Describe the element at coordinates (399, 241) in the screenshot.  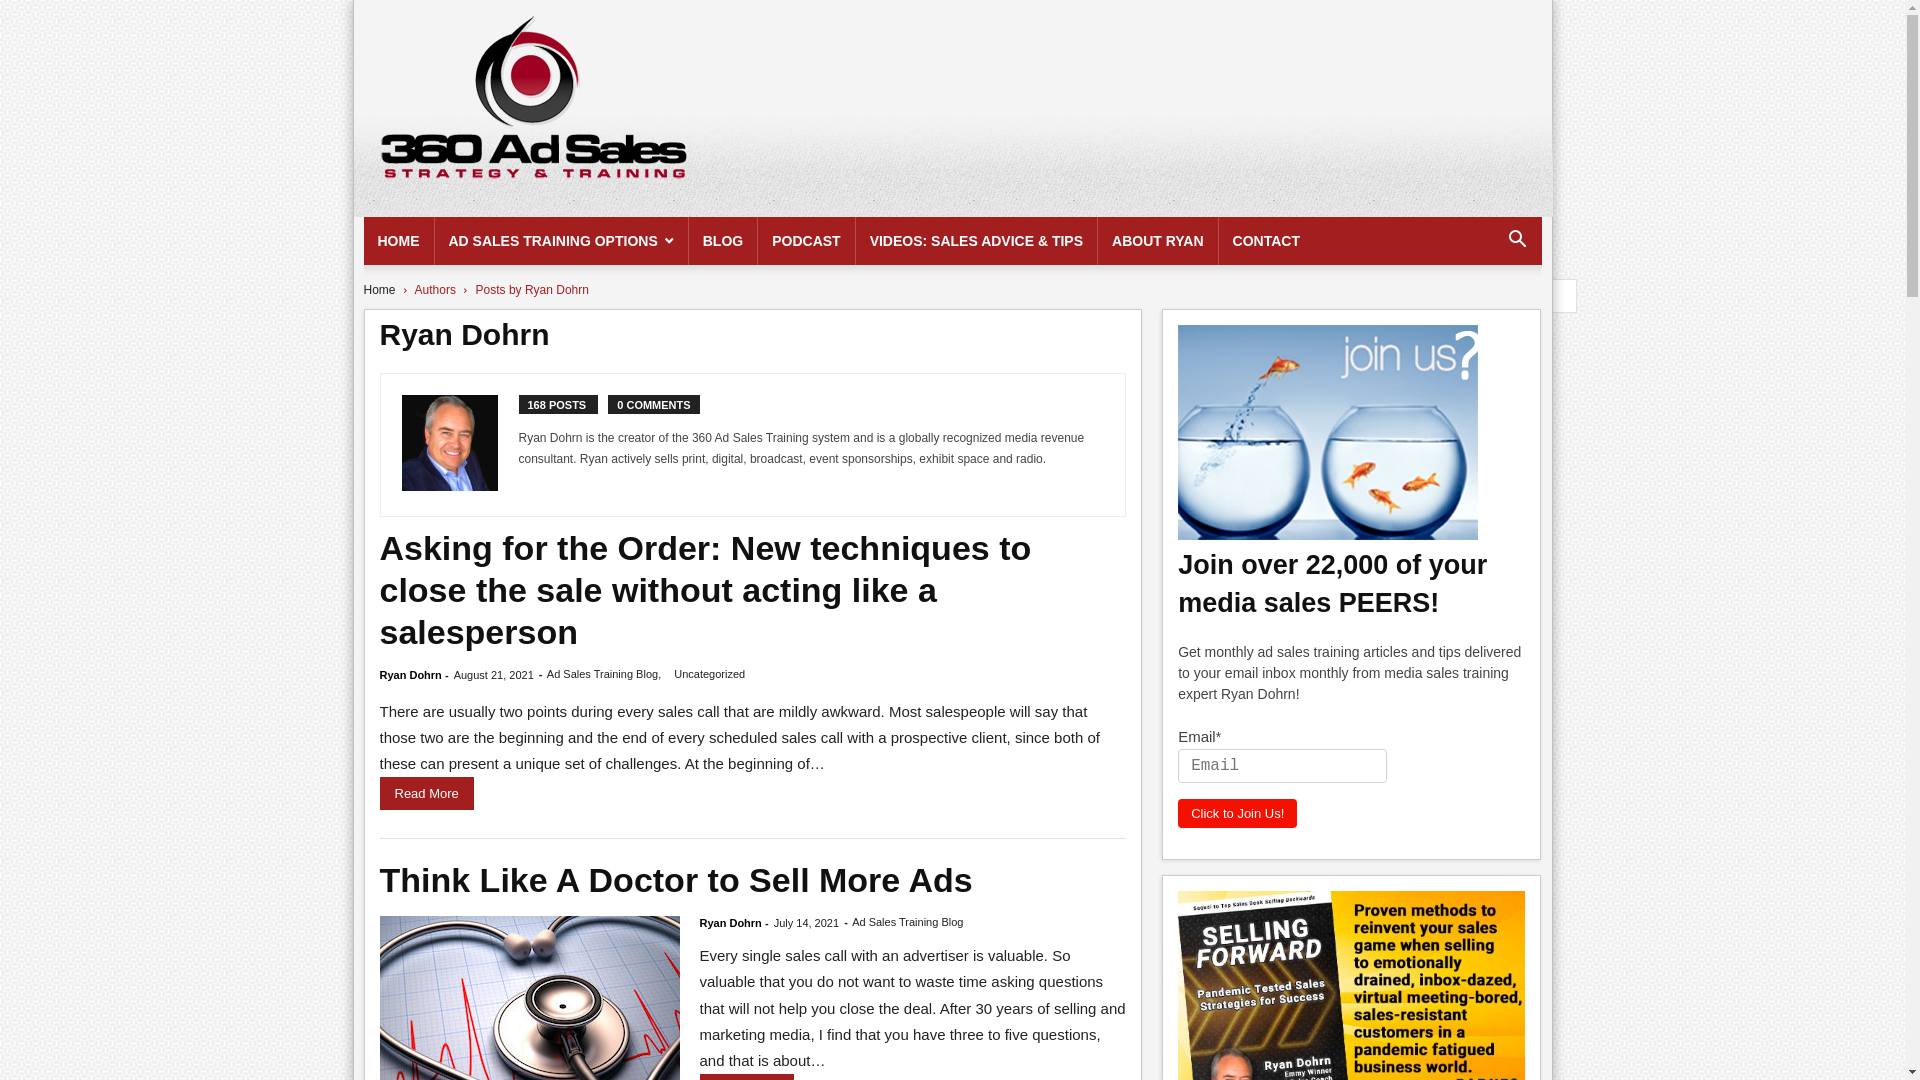
I see `HOME` at that location.